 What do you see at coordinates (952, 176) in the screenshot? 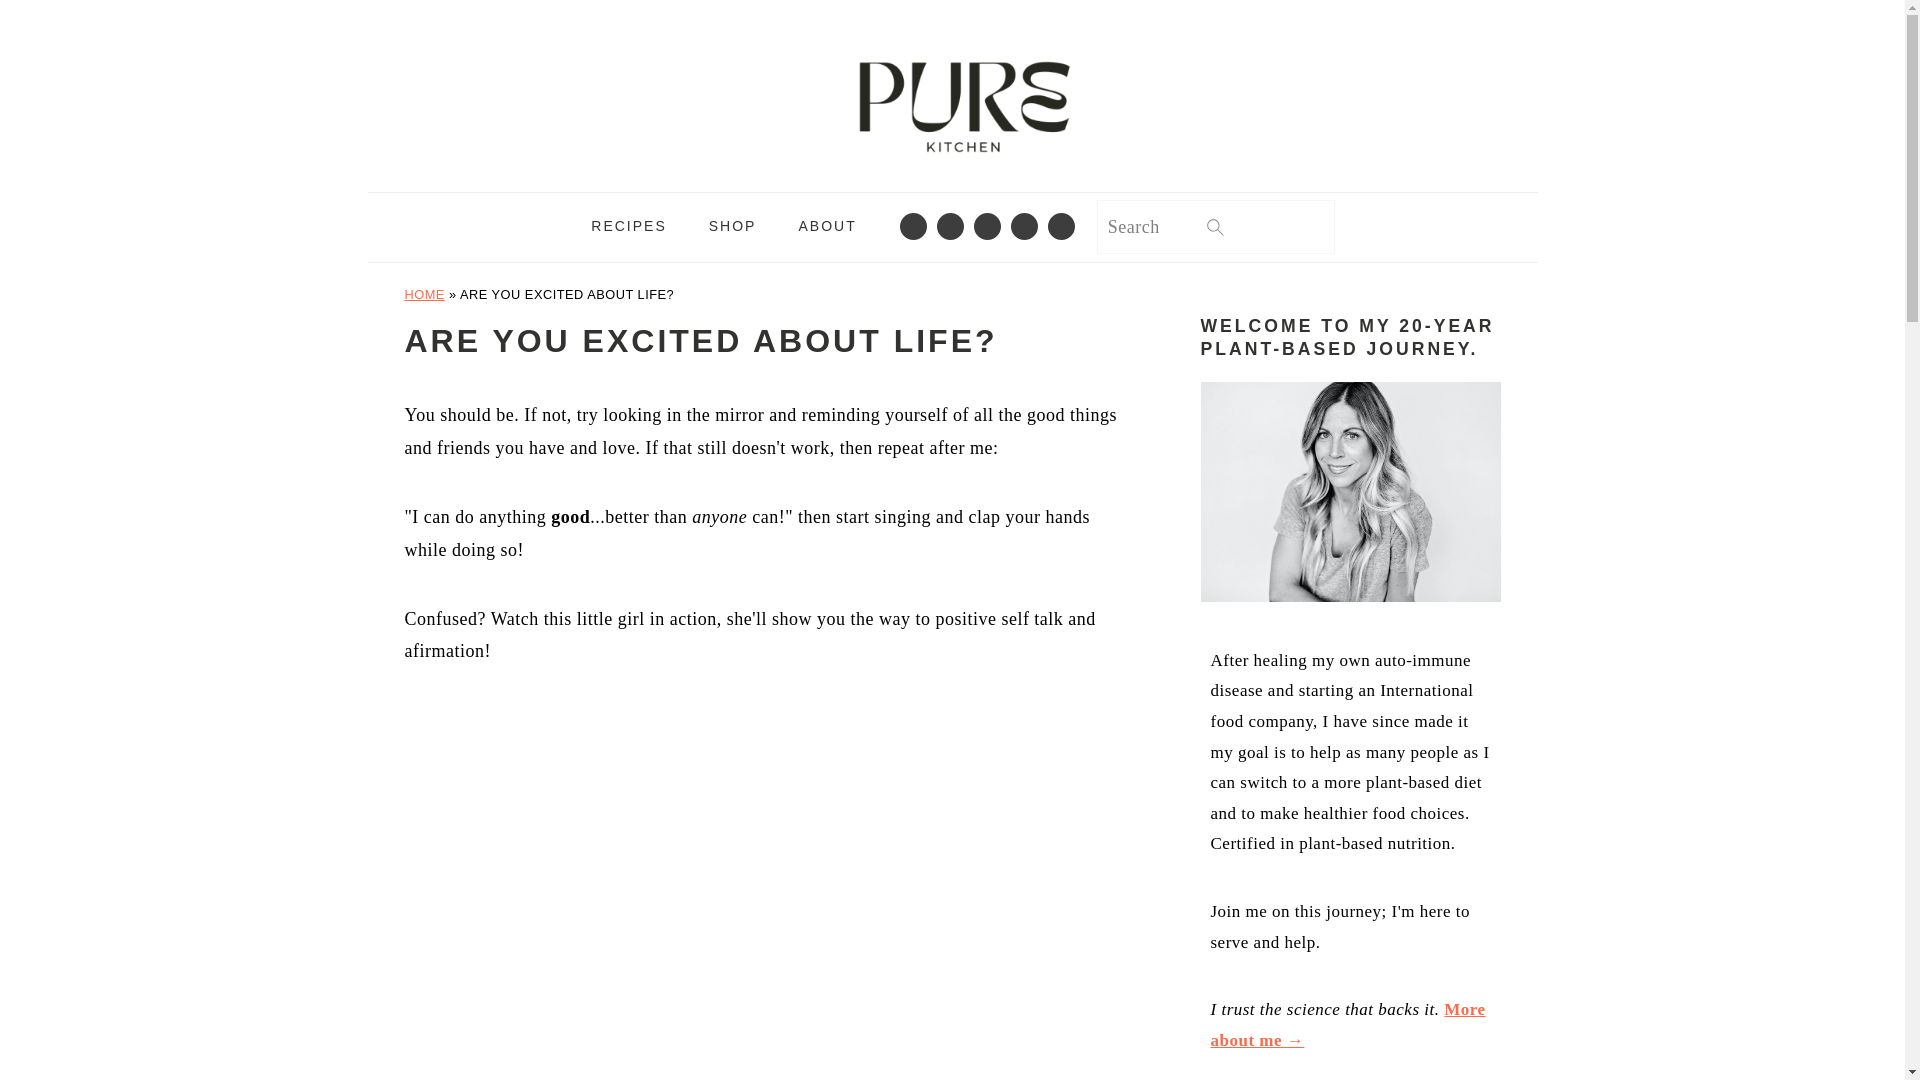
I see `Pure Kitchen` at bounding box center [952, 176].